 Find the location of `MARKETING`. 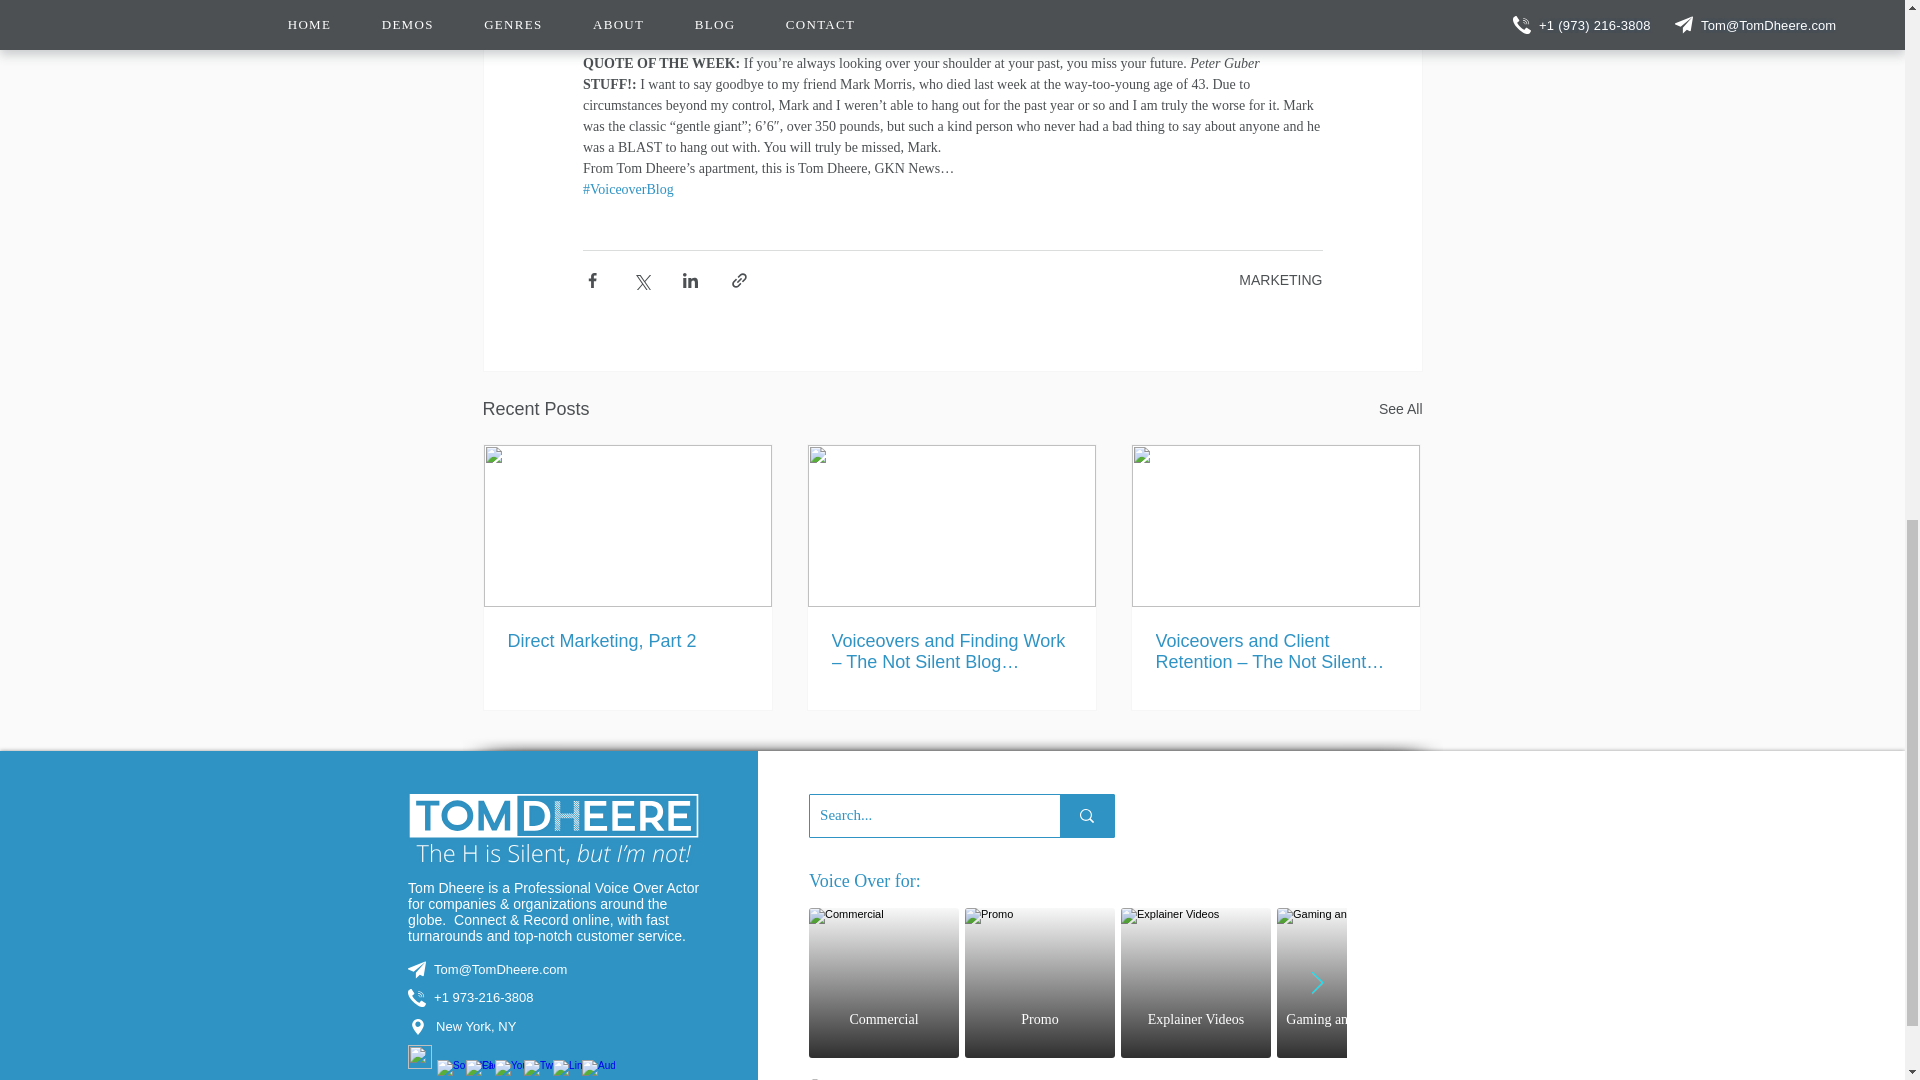

MARKETING is located at coordinates (1078, 982).